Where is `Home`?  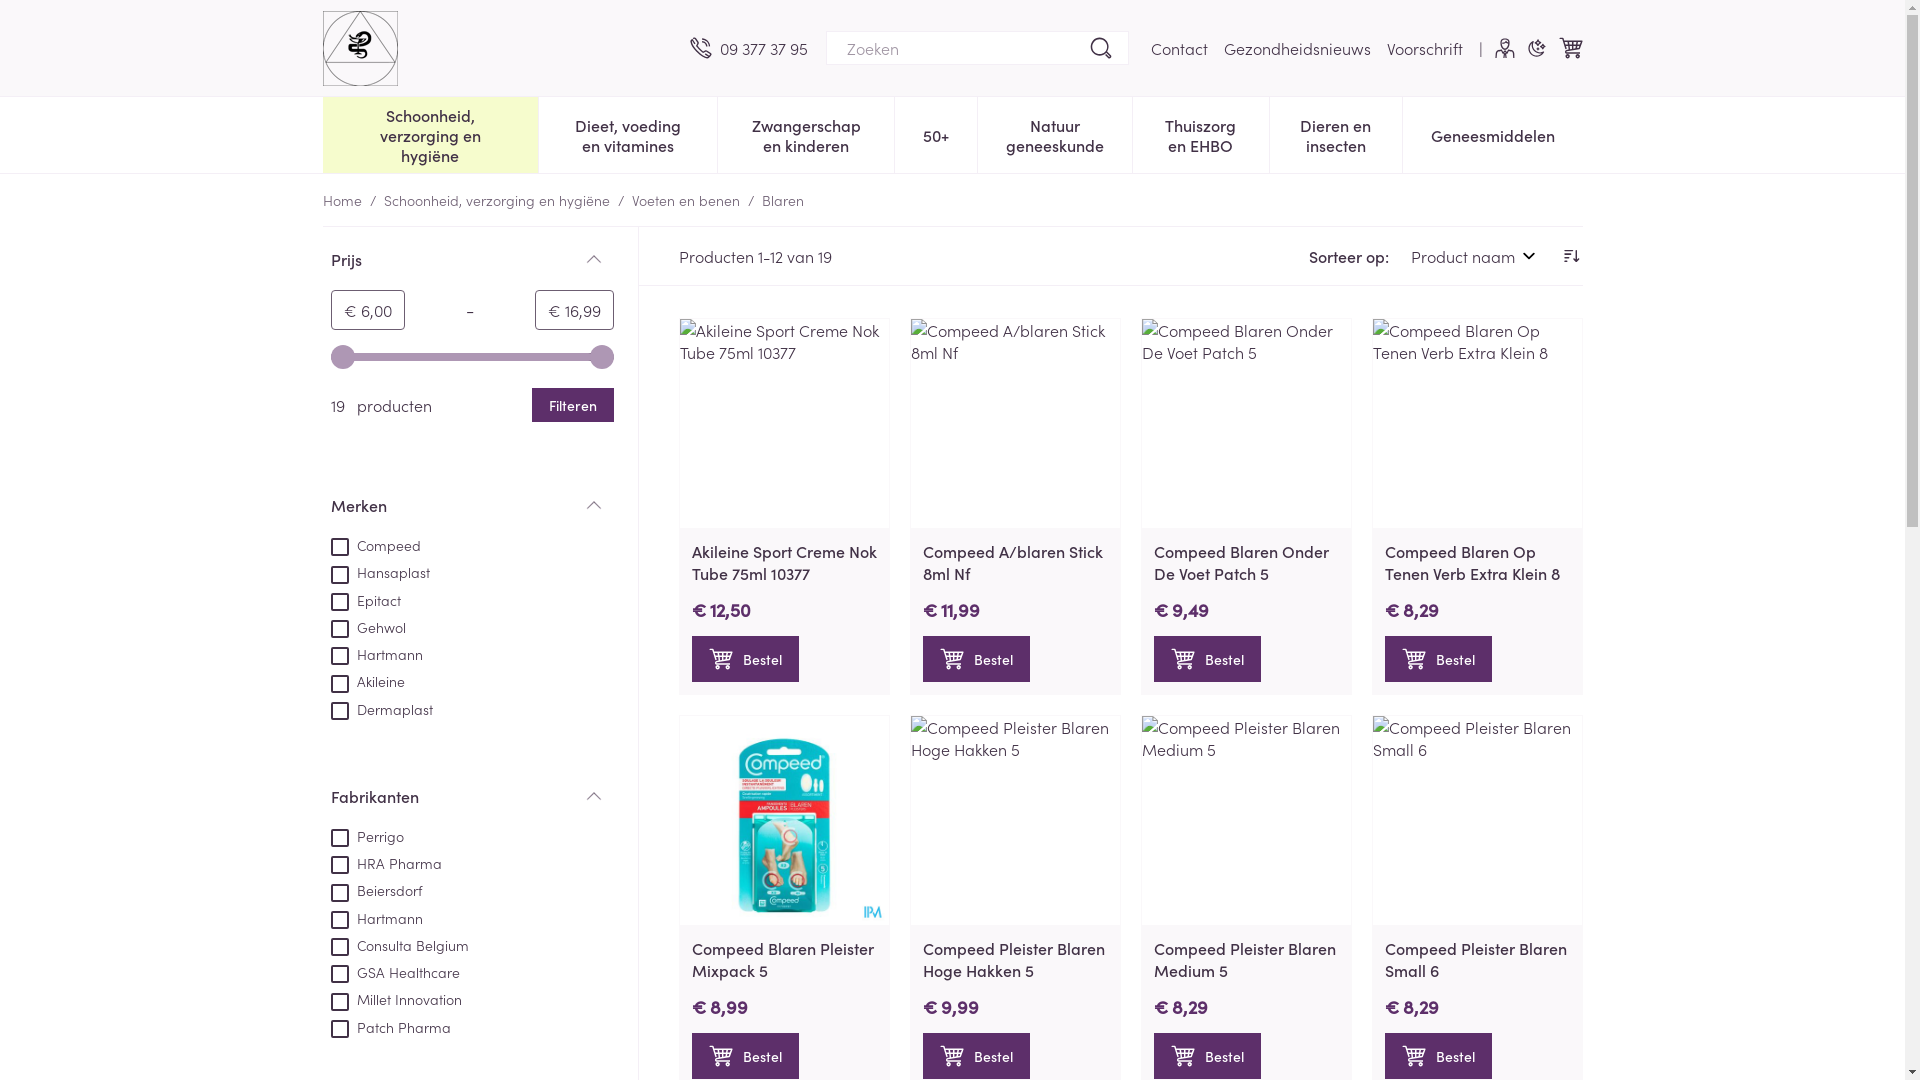
Home is located at coordinates (342, 200).